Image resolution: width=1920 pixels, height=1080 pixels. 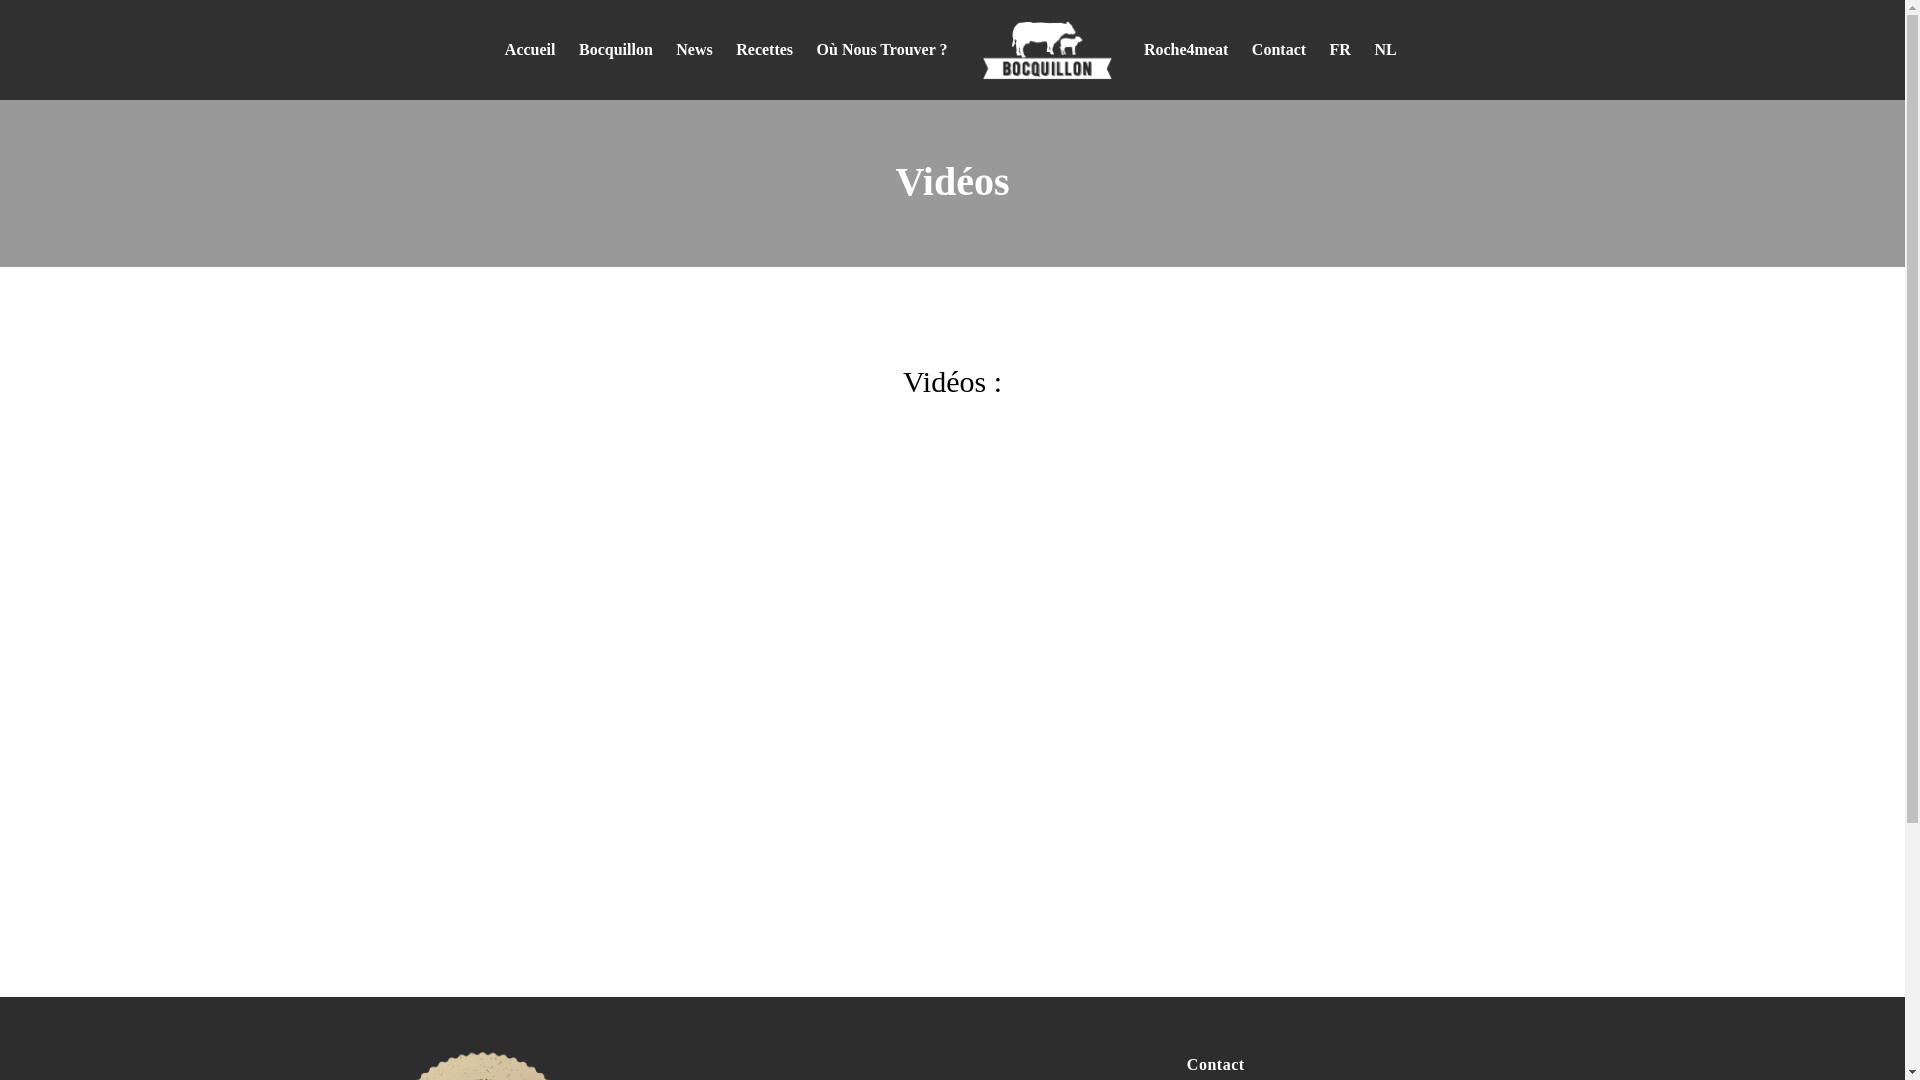 I want to click on NL, so click(x=1385, y=50).